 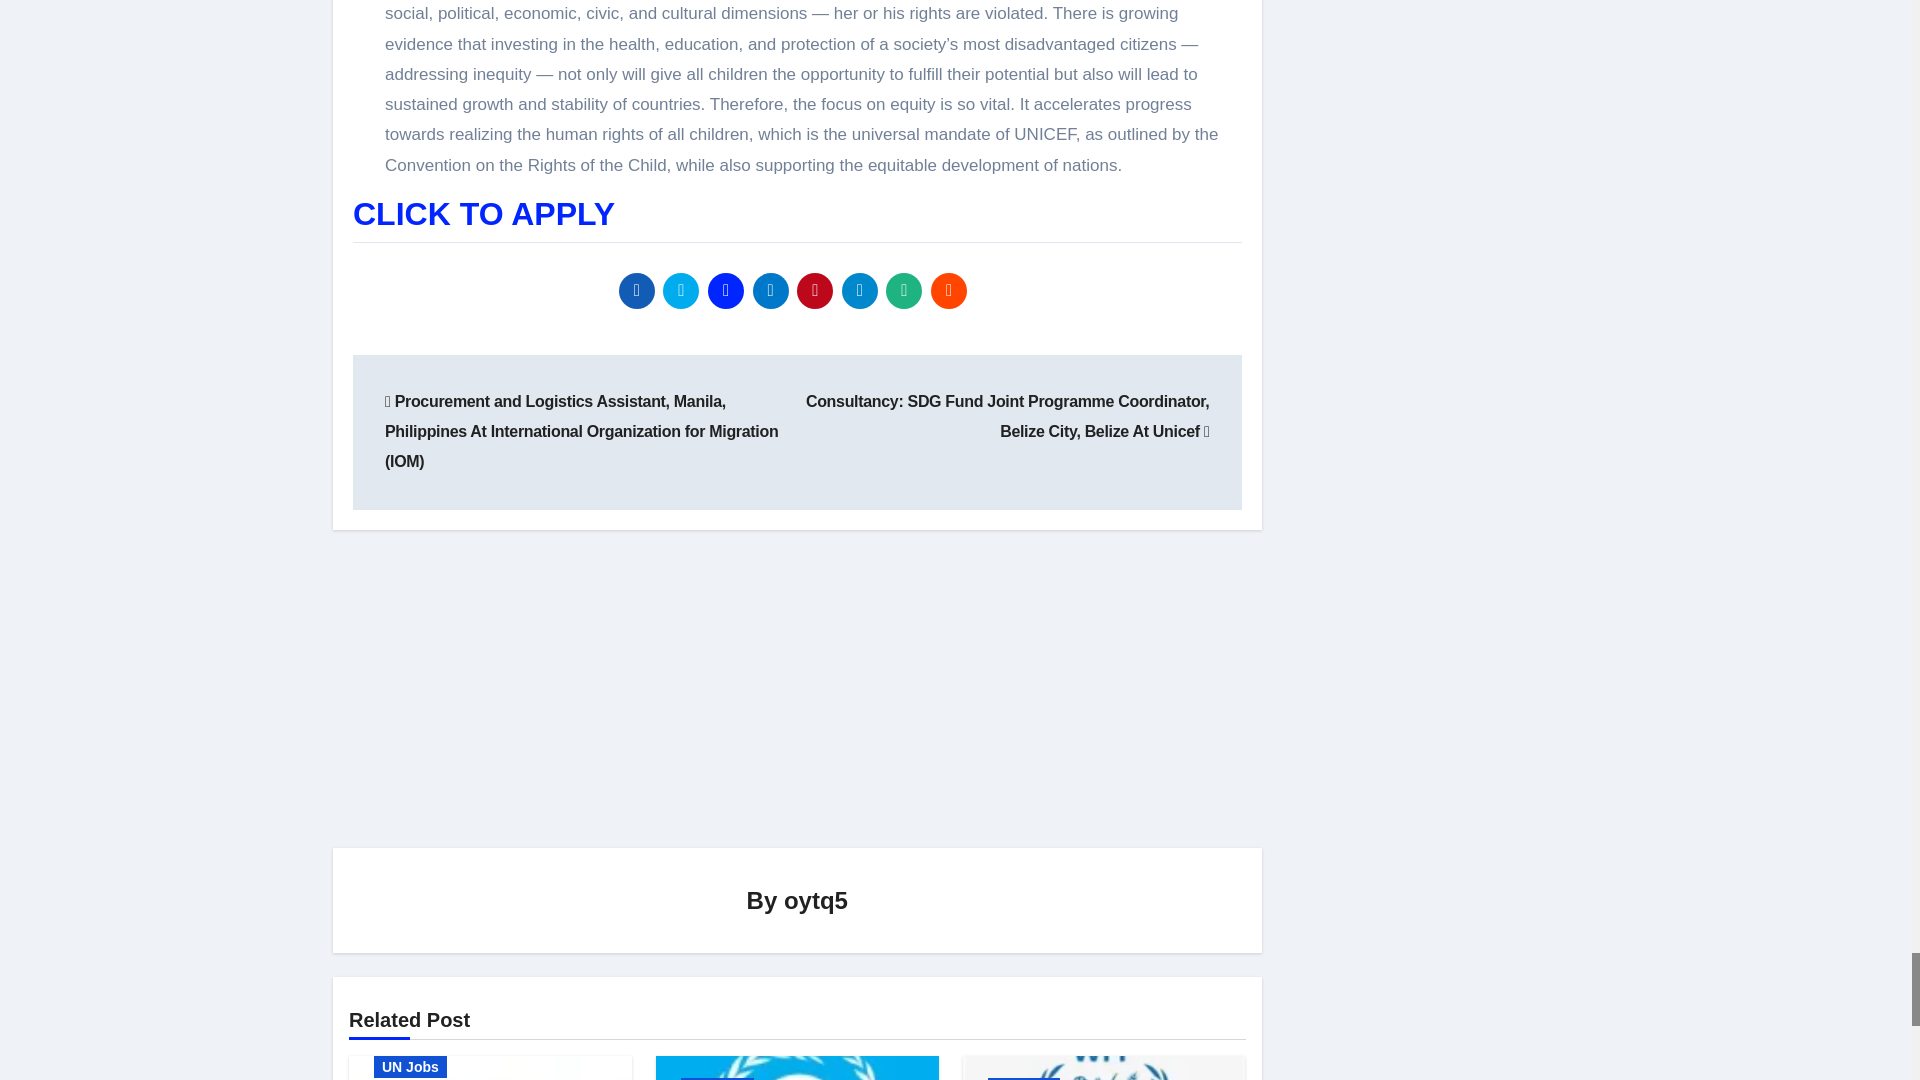 What do you see at coordinates (1024, 1078) in the screenshot?
I see `UN Jobs` at bounding box center [1024, 1078].